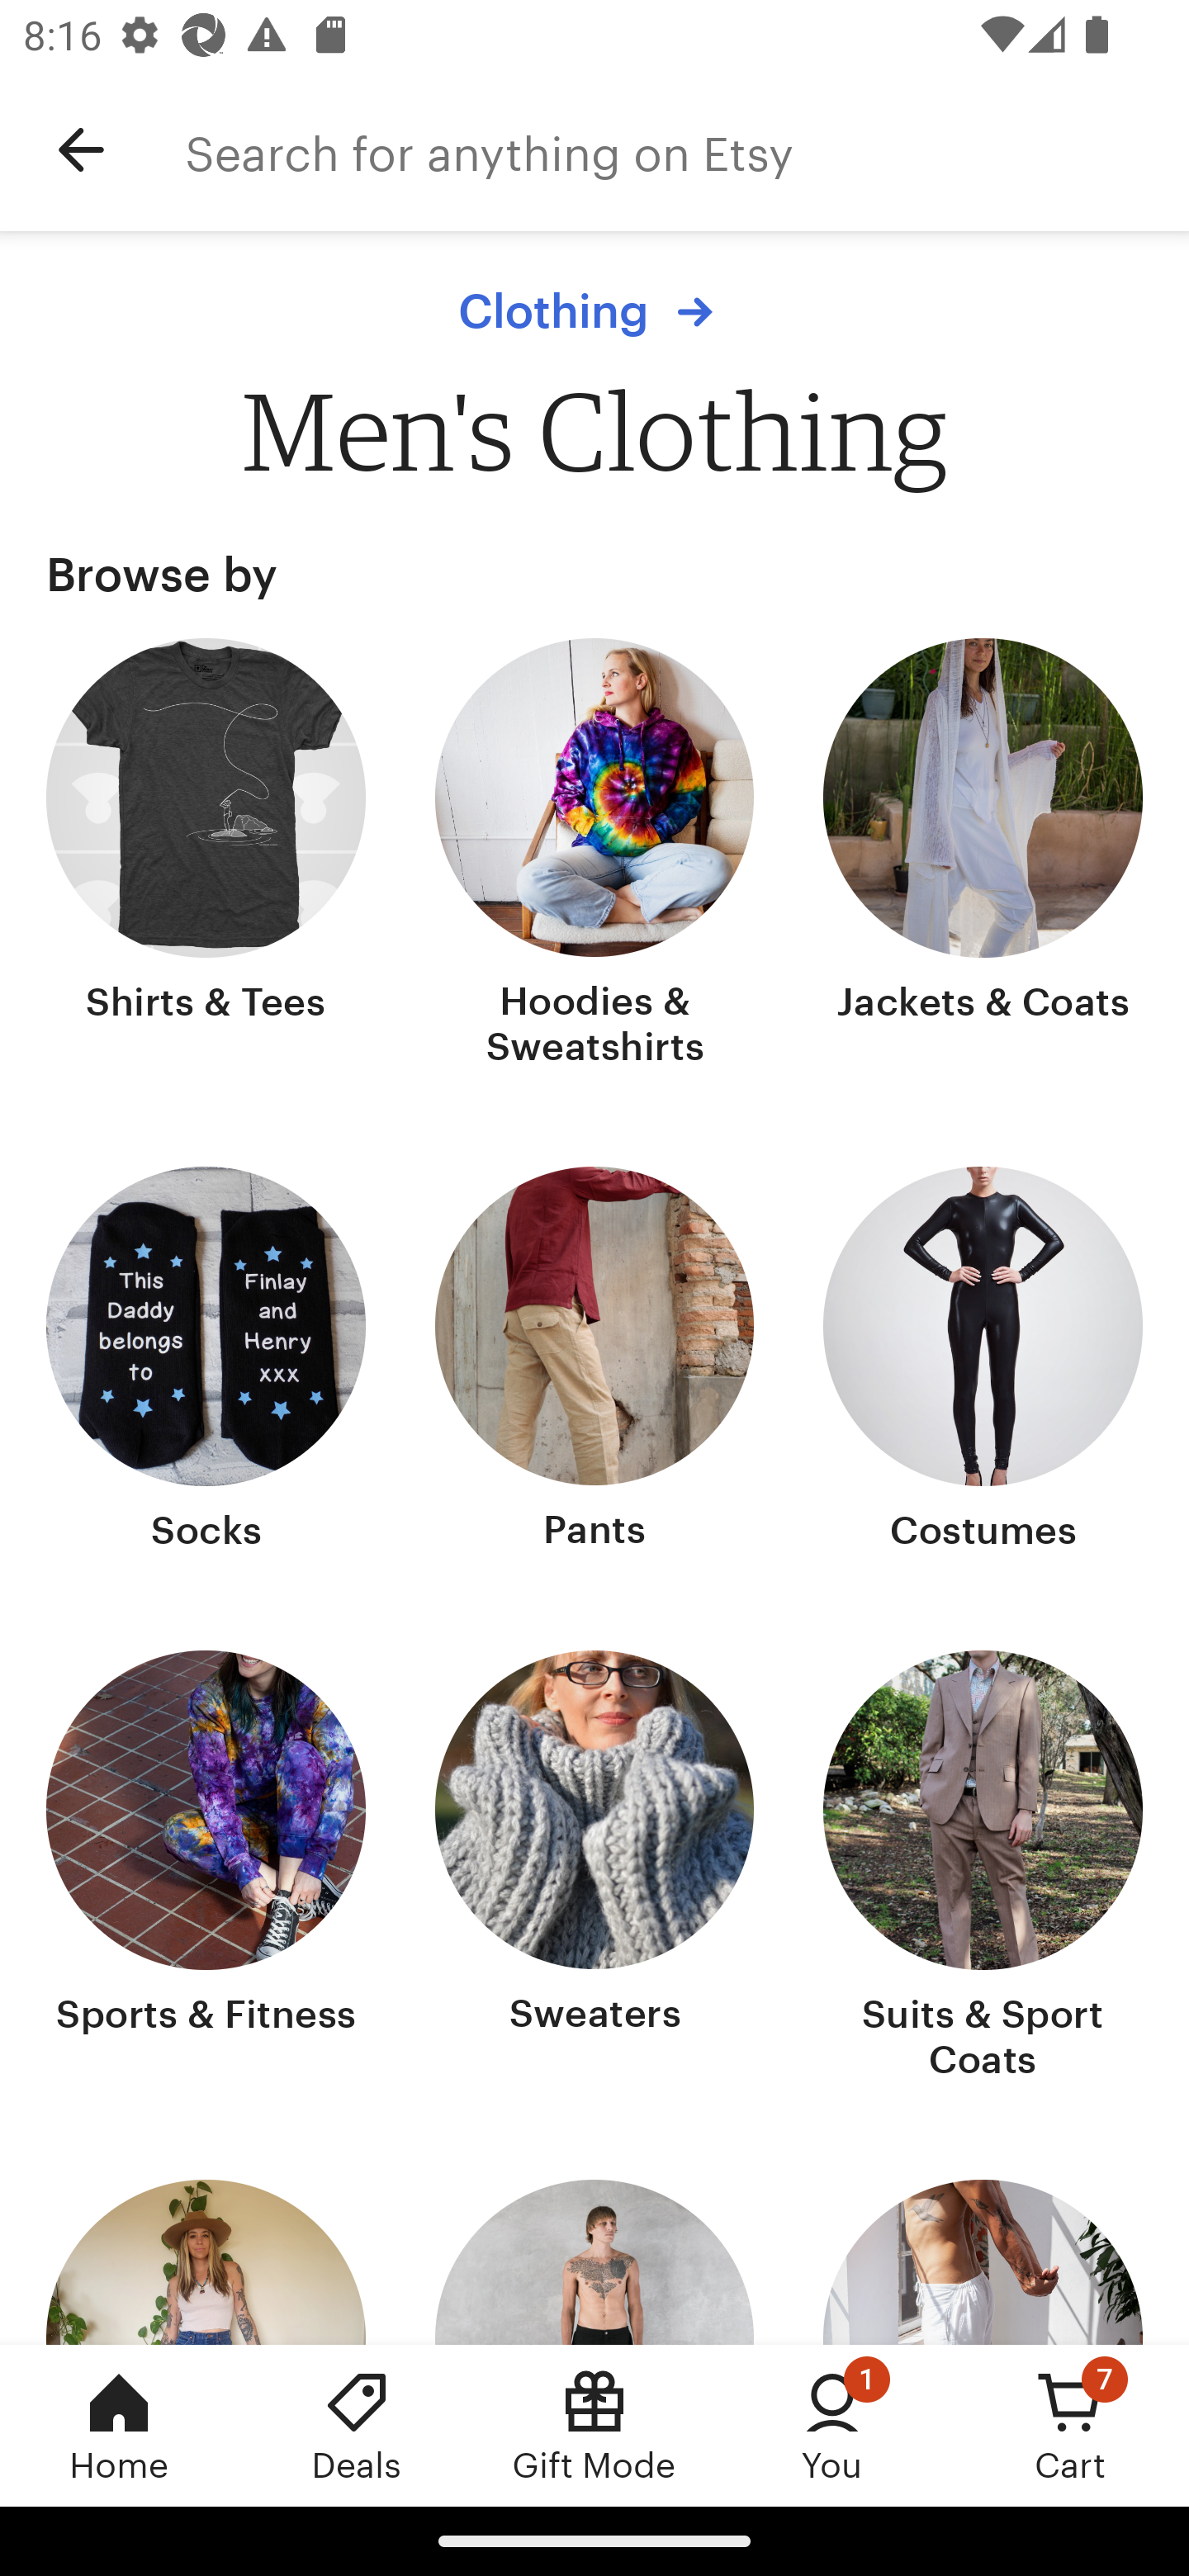  I want to click on Search for anything on Etsy, so click(687, 150).